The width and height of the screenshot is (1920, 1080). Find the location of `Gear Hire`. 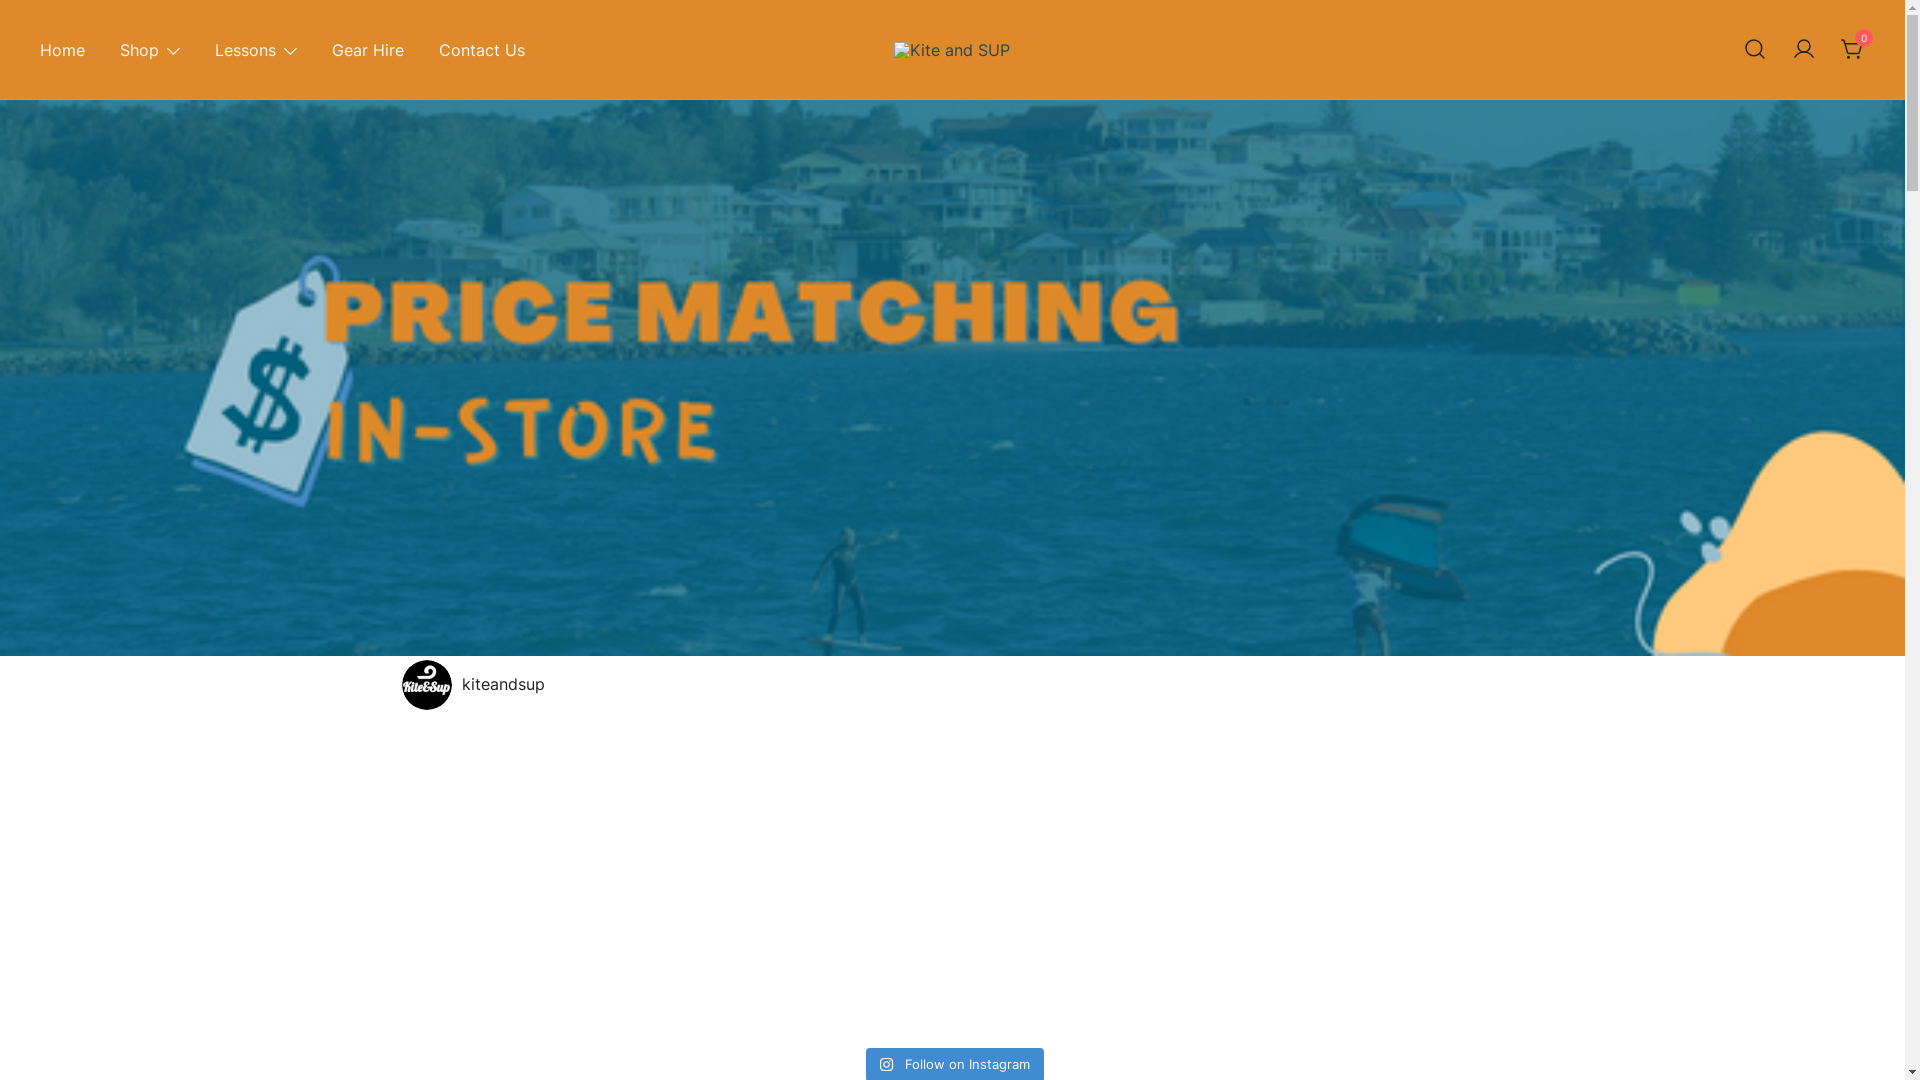

Gear Hire is located at coordinates (368, 50).